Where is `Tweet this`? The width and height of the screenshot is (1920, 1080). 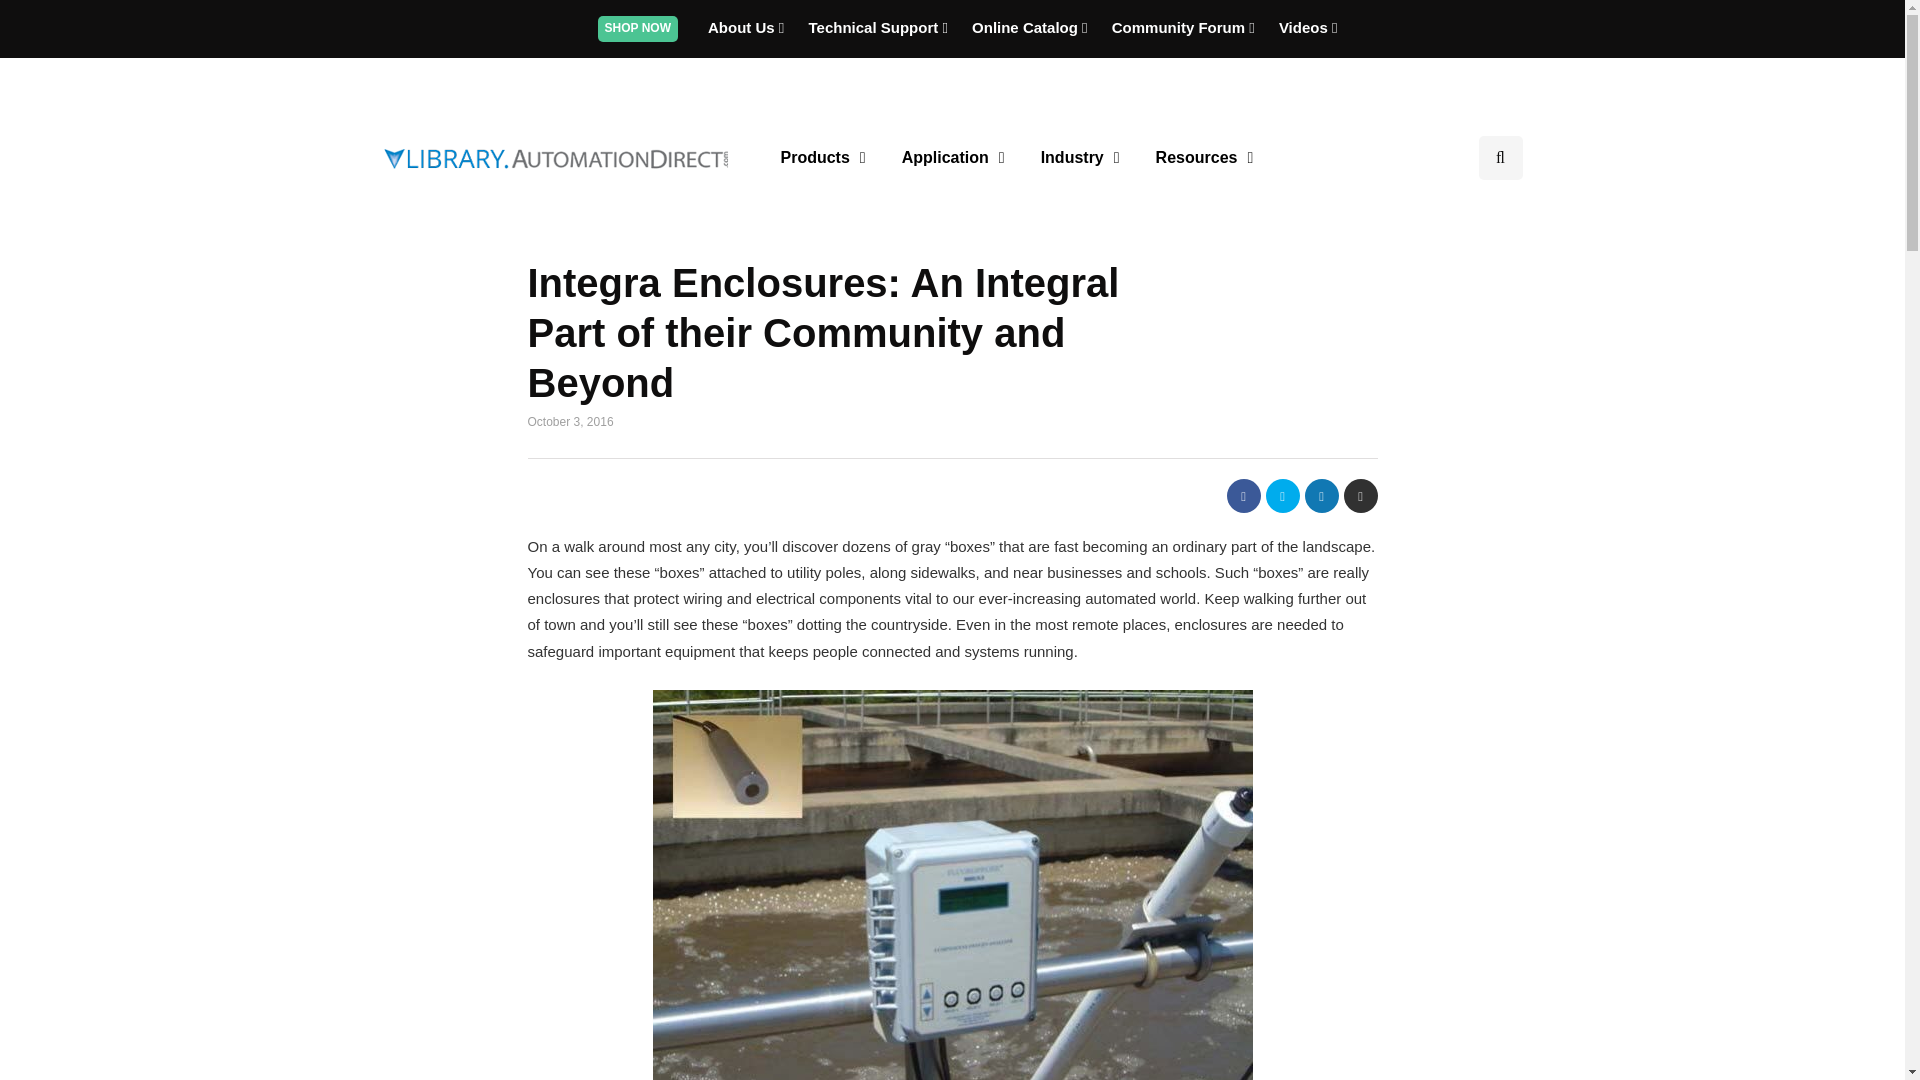 Tweet this is located at coordinates (1282, 496).